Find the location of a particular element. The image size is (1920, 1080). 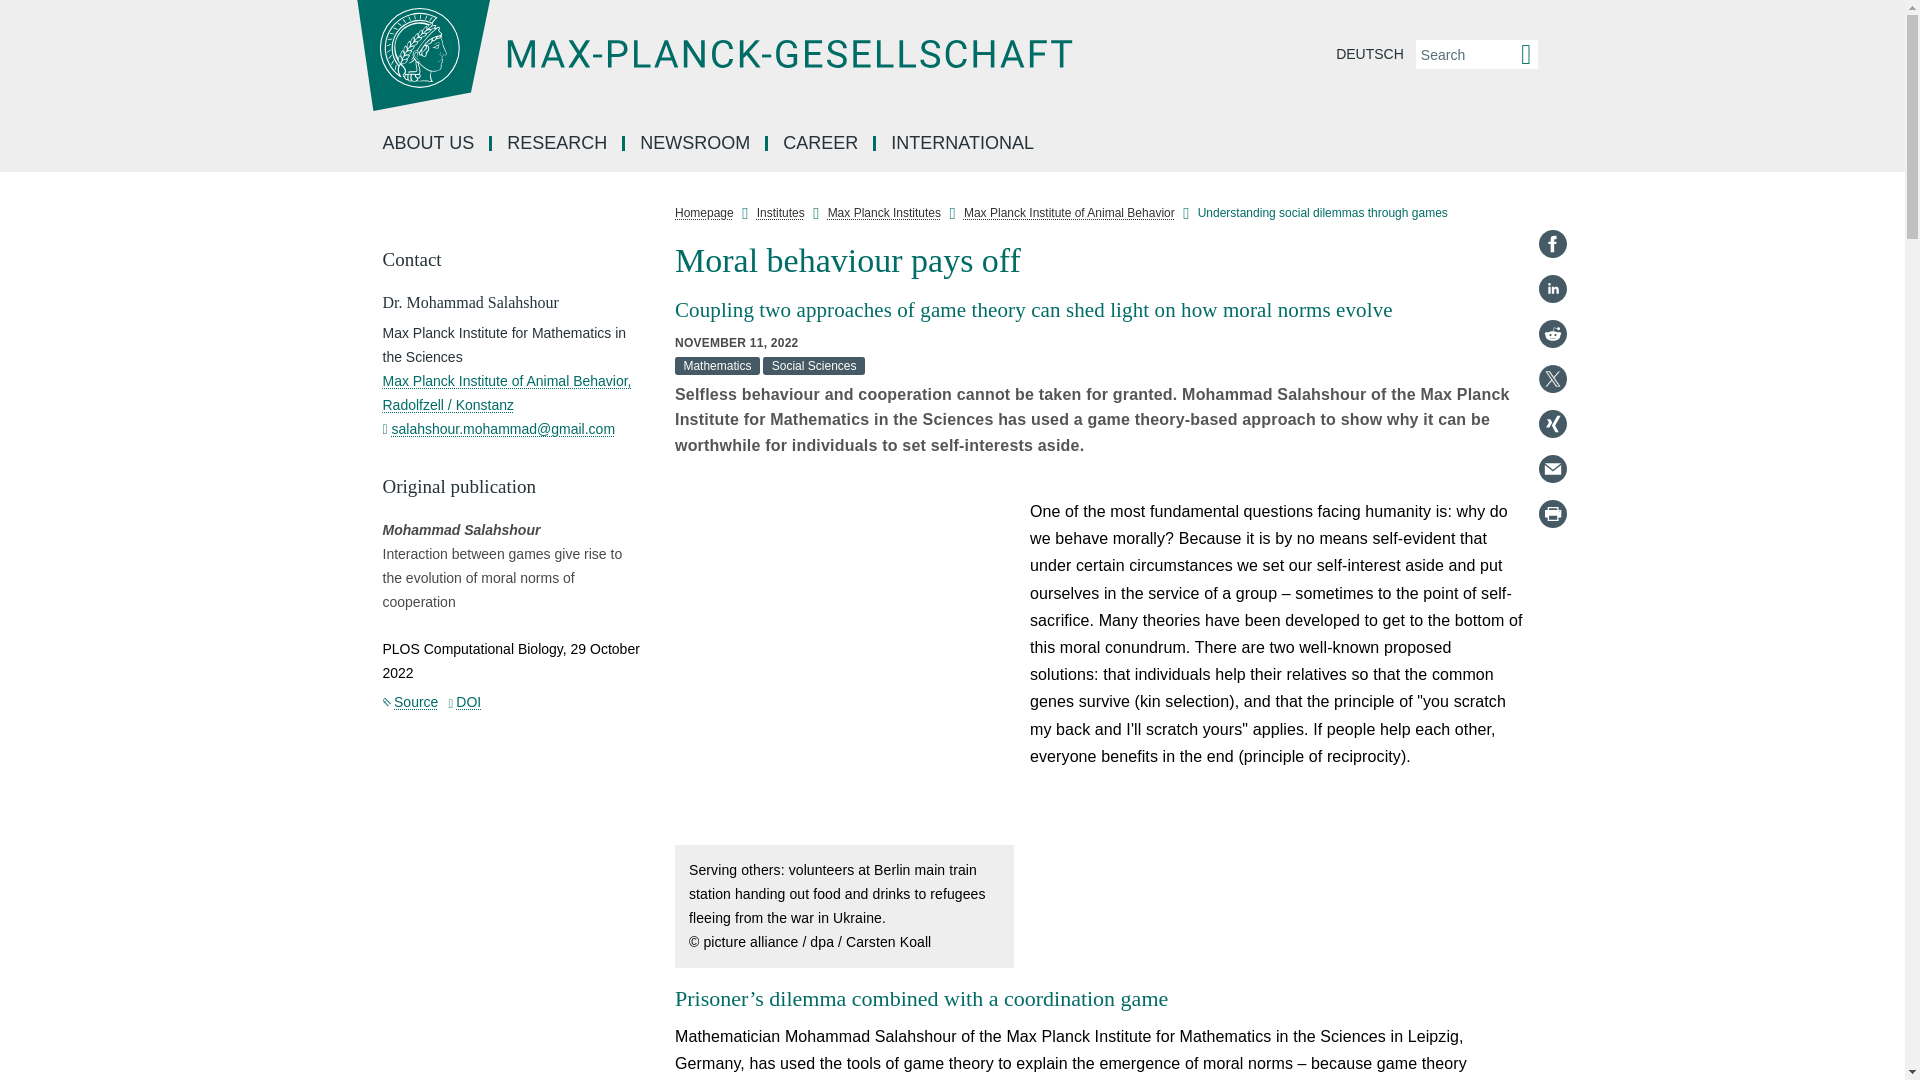

Facebook is located at coordinates (1552, 244).